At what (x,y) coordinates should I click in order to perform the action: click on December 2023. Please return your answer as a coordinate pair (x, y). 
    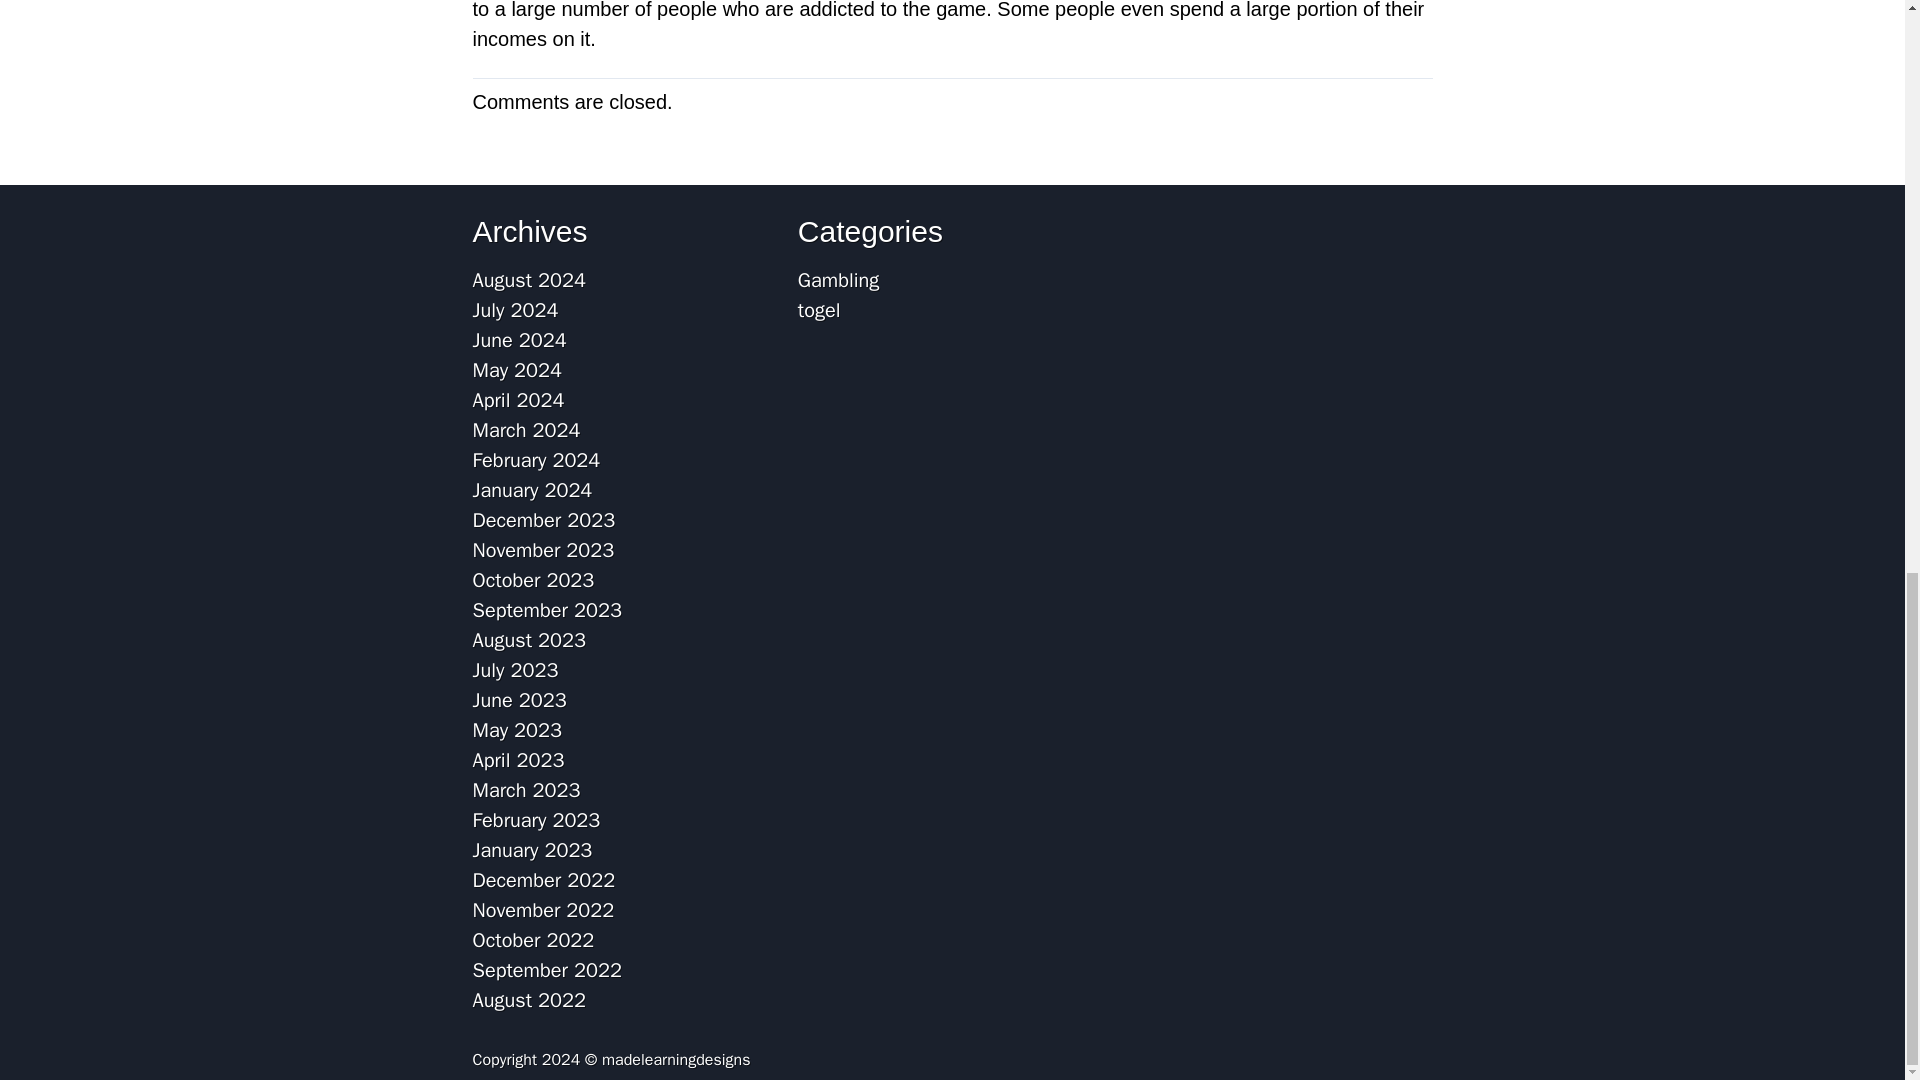
    Looking at the image, I should click on (543, 520).